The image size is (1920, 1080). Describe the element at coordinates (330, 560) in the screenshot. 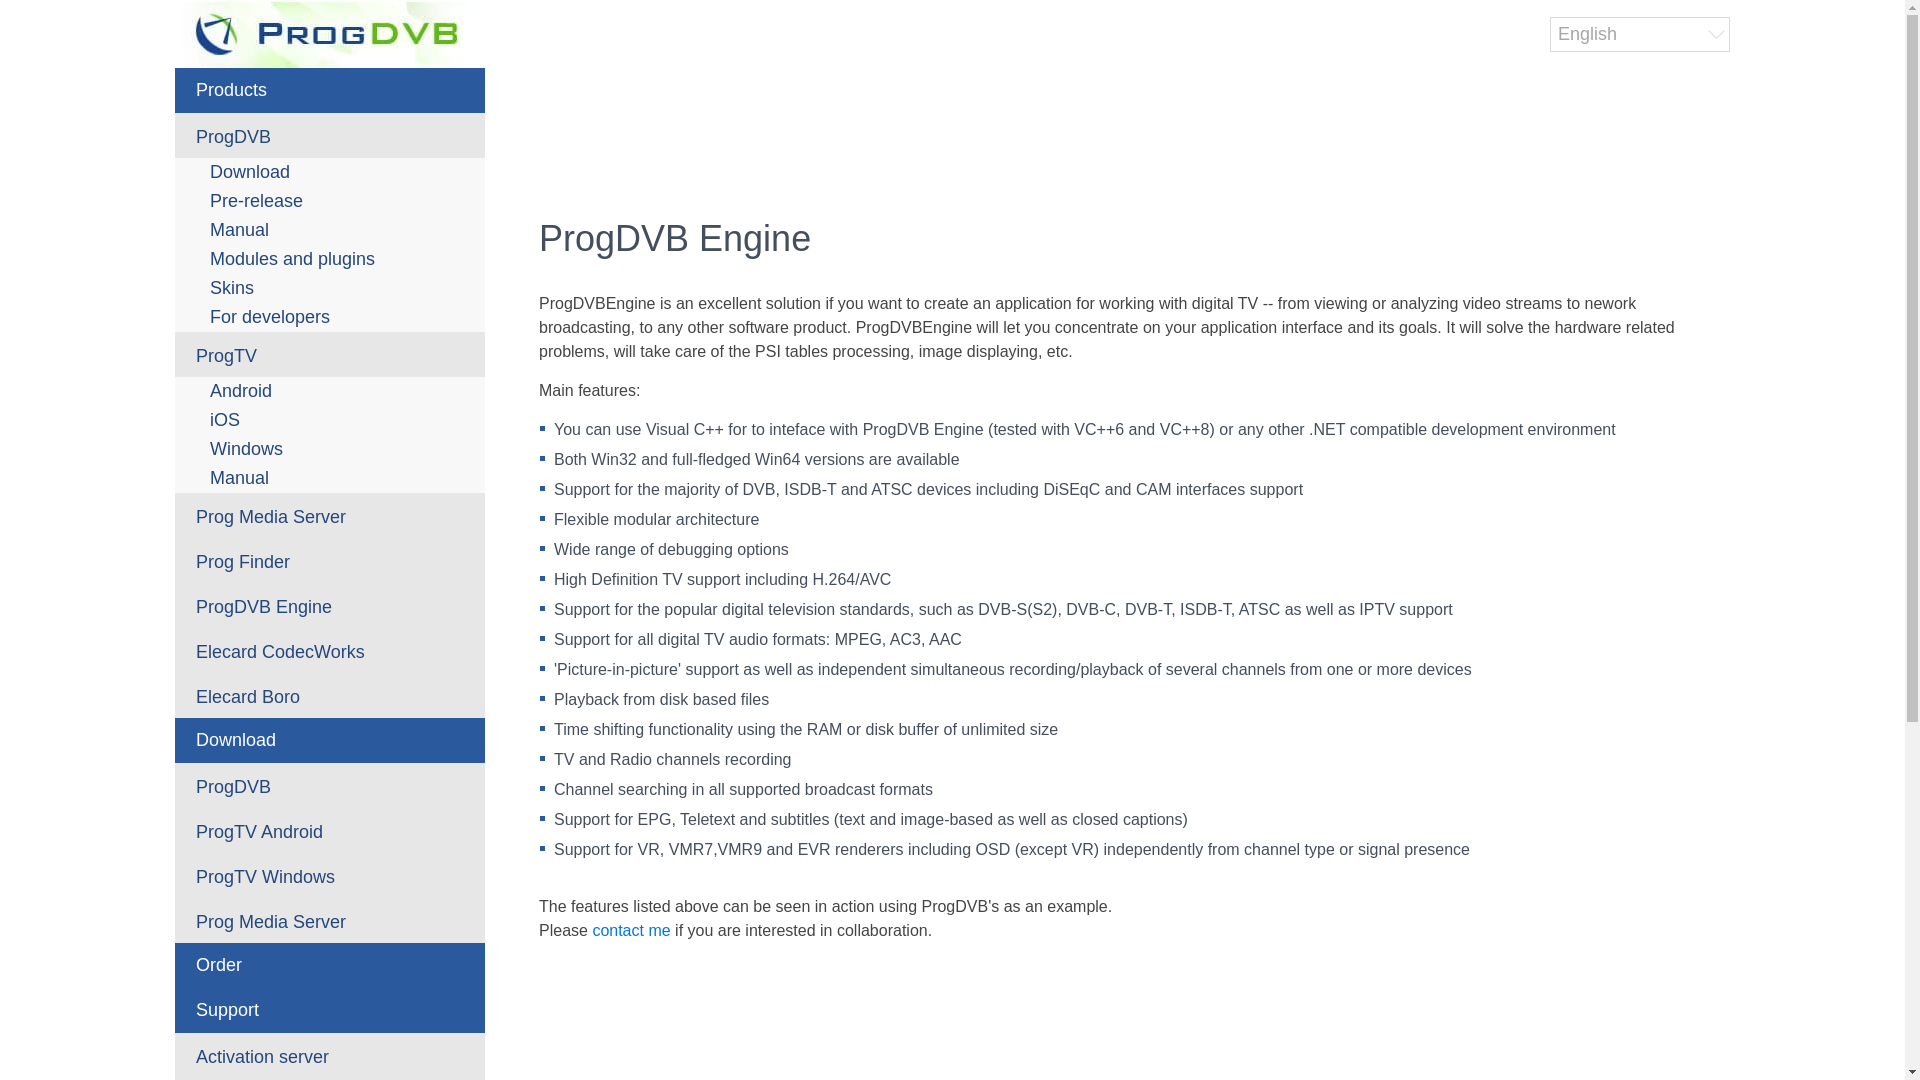

I see `Prog Finder` at that location.